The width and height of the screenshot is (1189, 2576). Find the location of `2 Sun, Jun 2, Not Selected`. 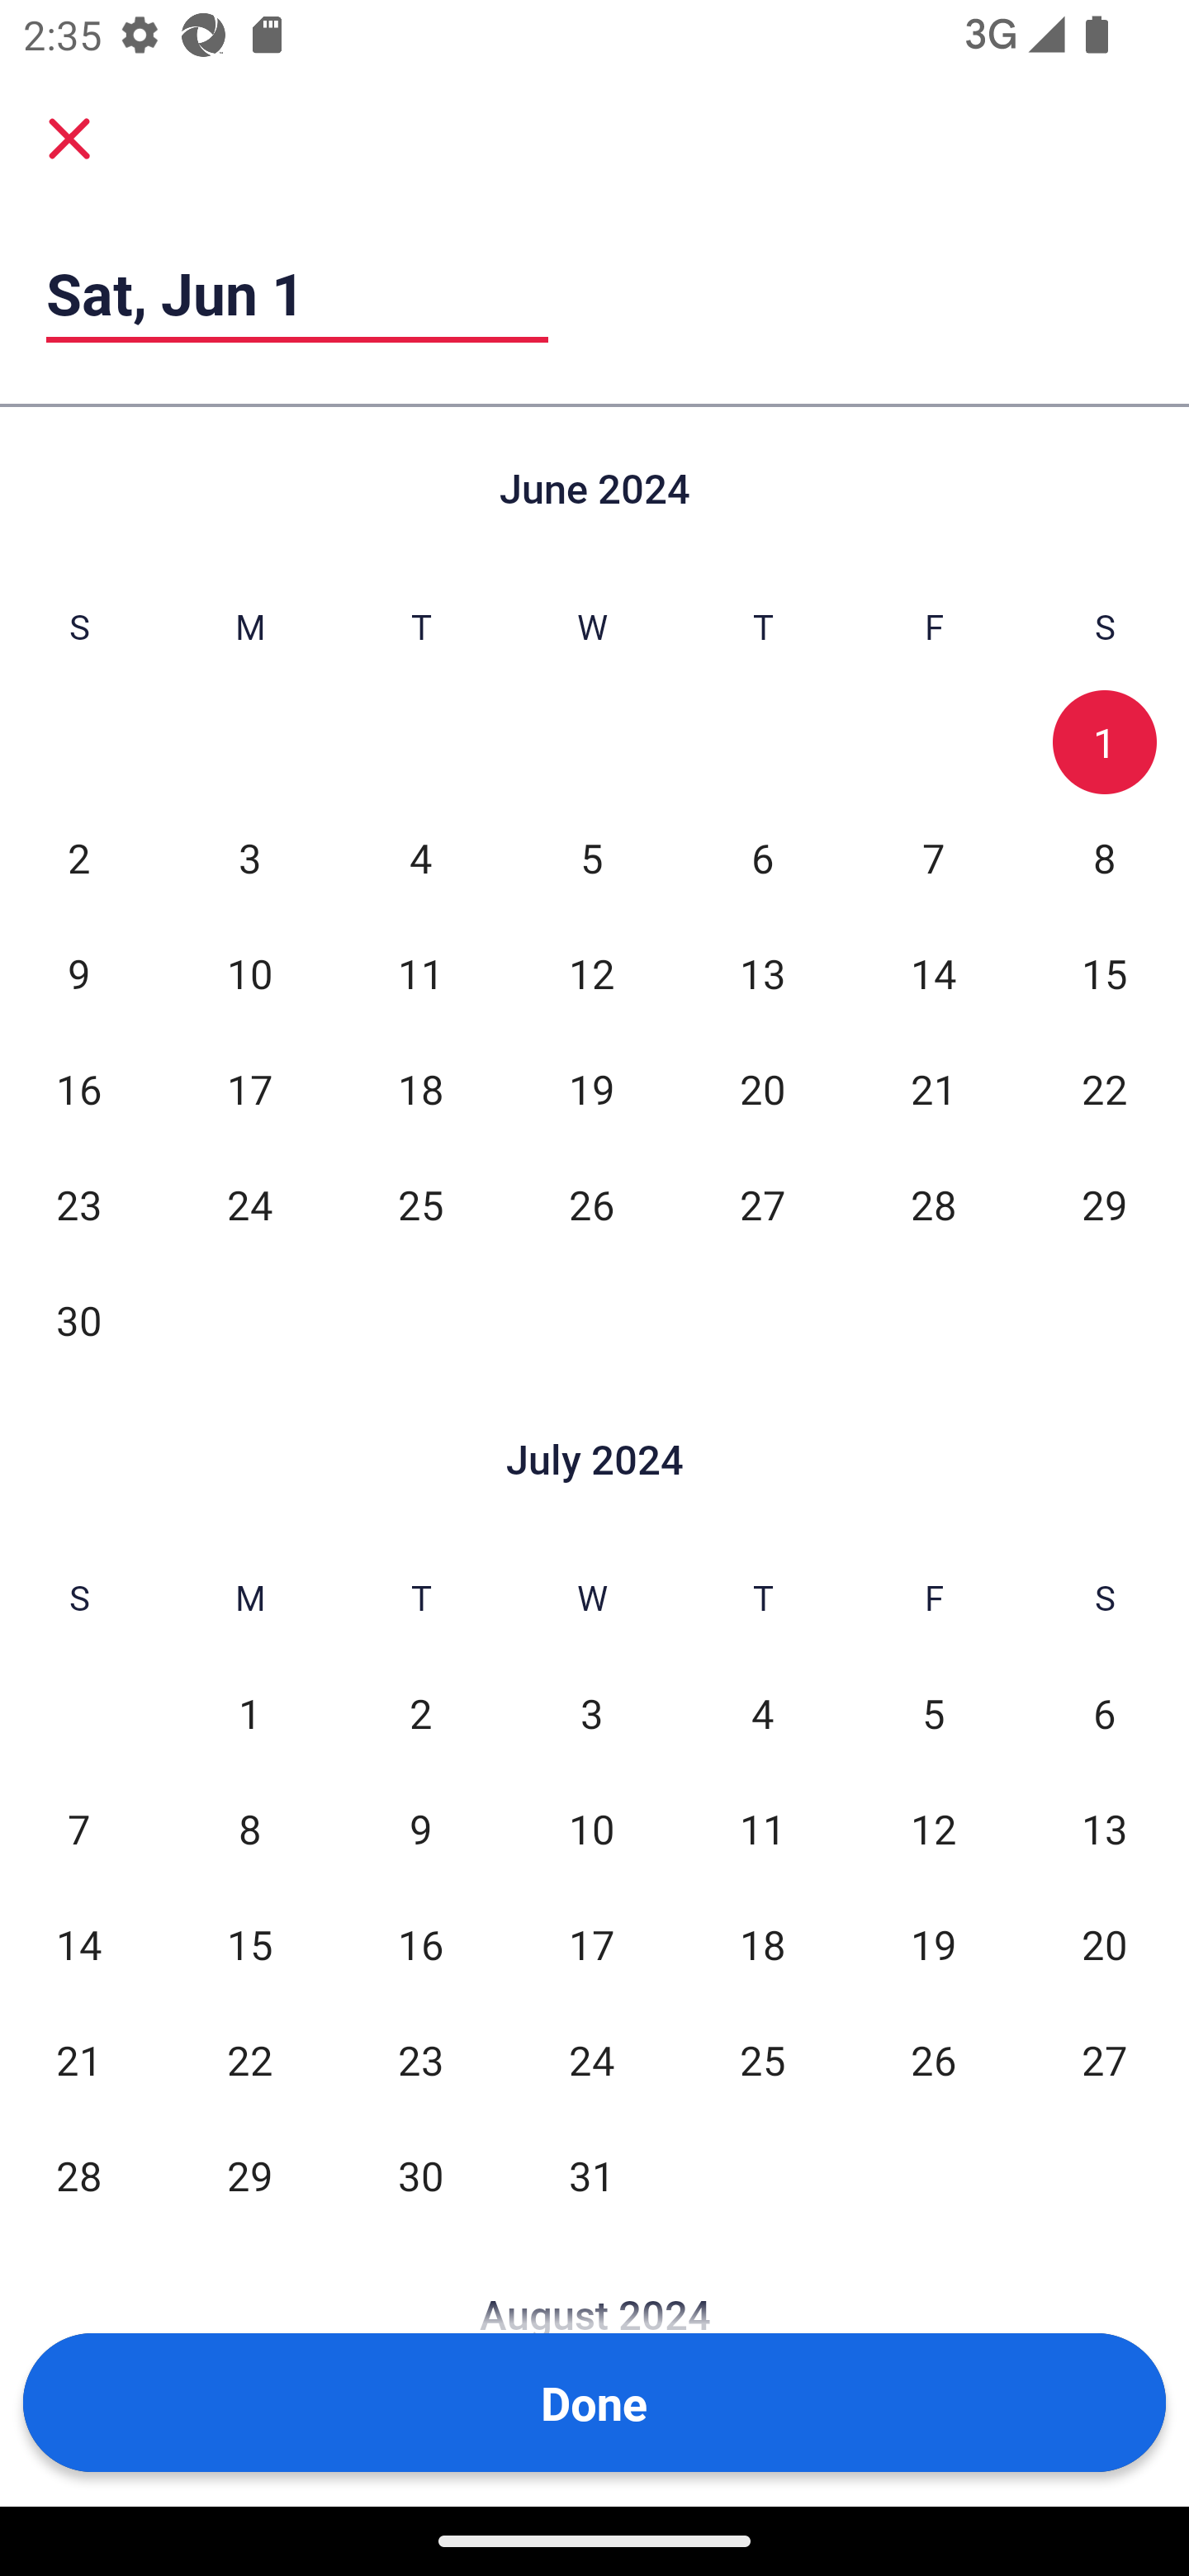

2 Sun, Jun 2, Not Selected is located at coordinates (78, 857).